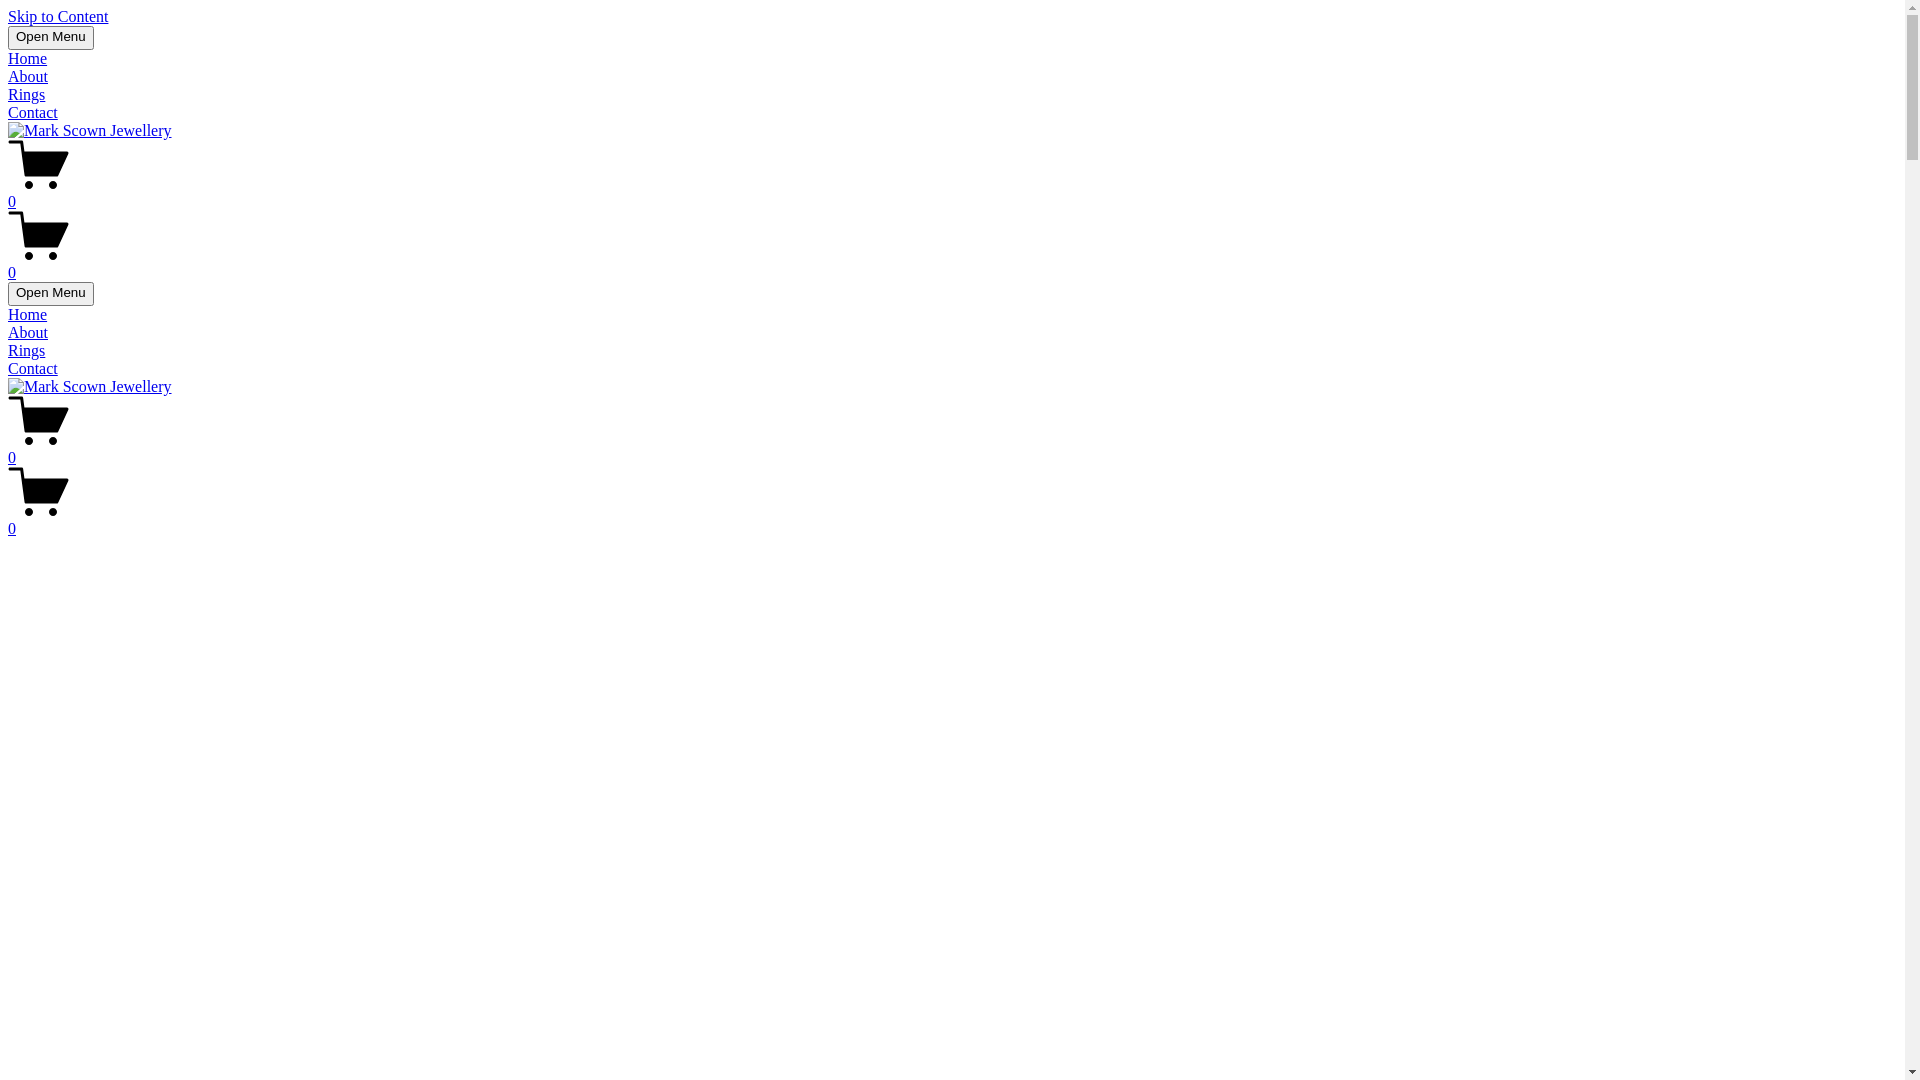 This screenshot has height=1080, width=1920. I want to click on Open Menu, so click(51, 294).